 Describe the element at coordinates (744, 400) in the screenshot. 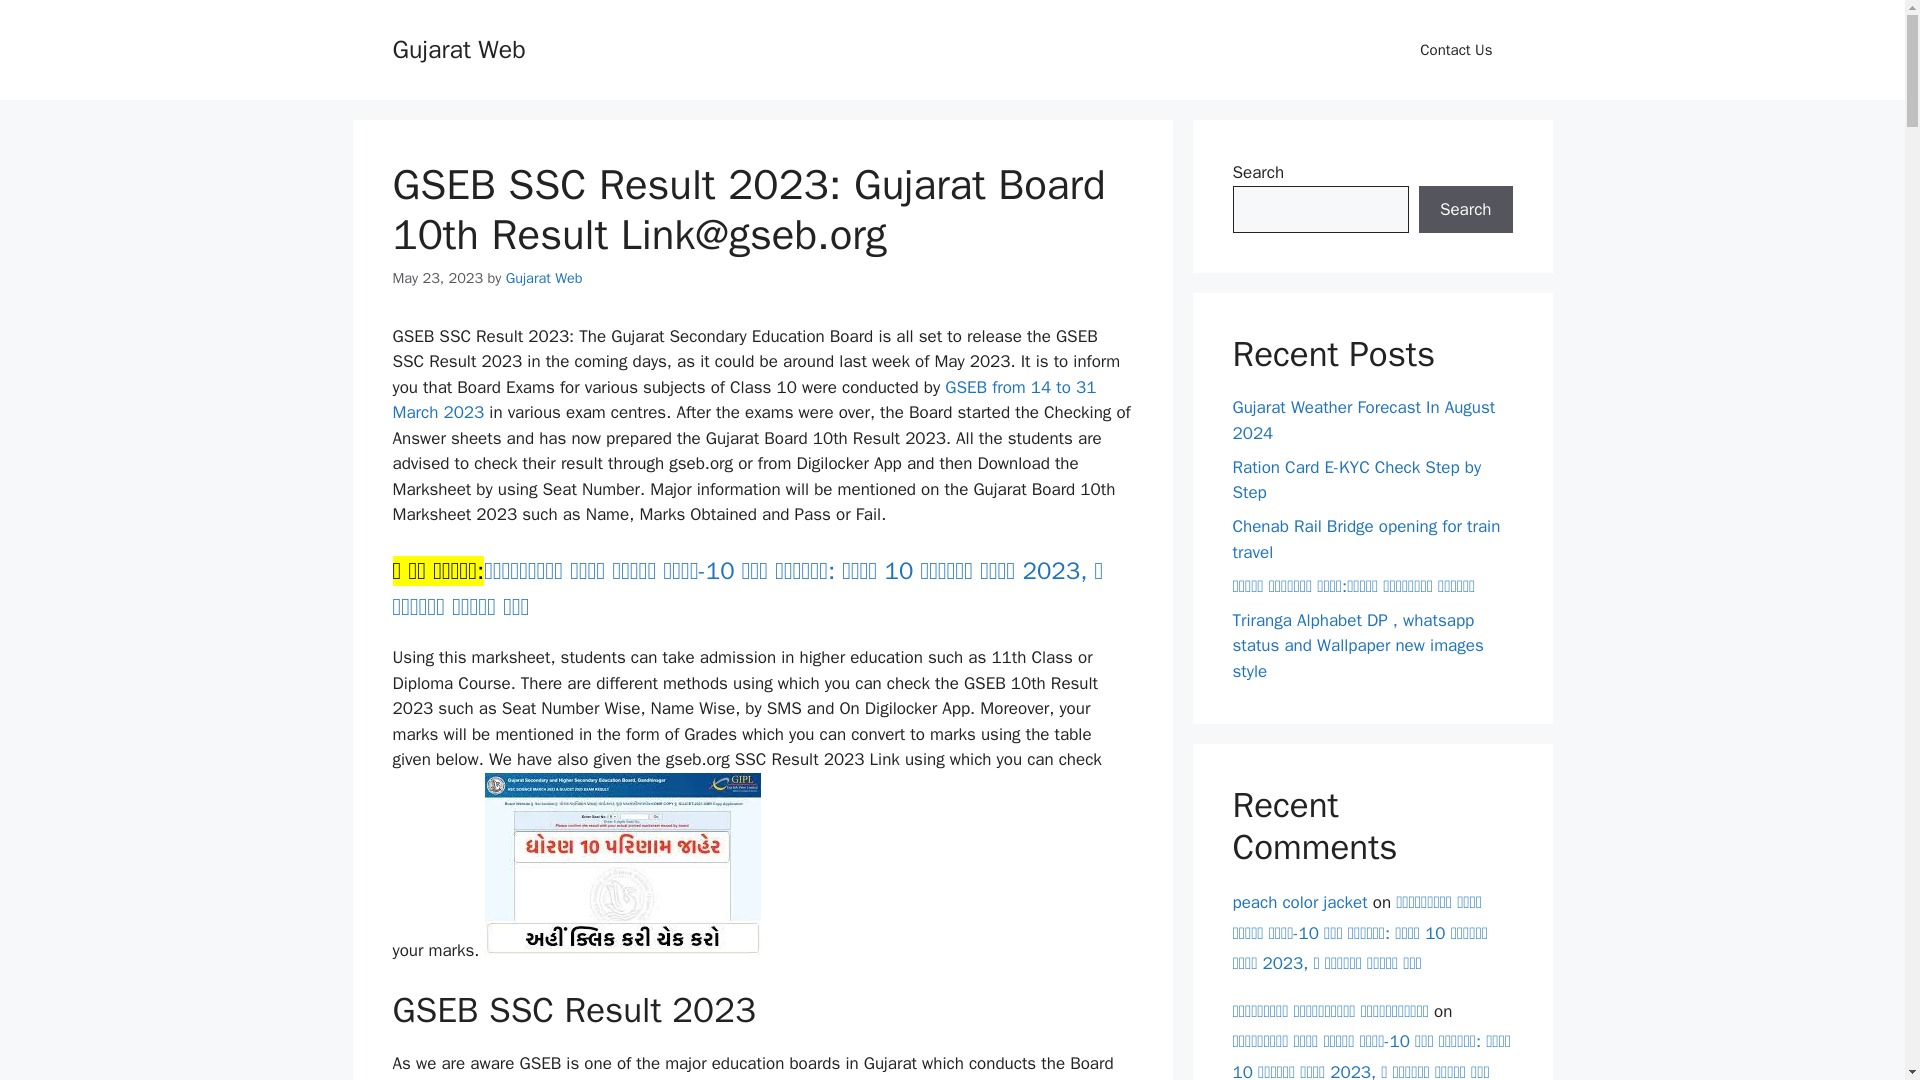

I see `GSEB from 14 to 31 March 2023` at that location.